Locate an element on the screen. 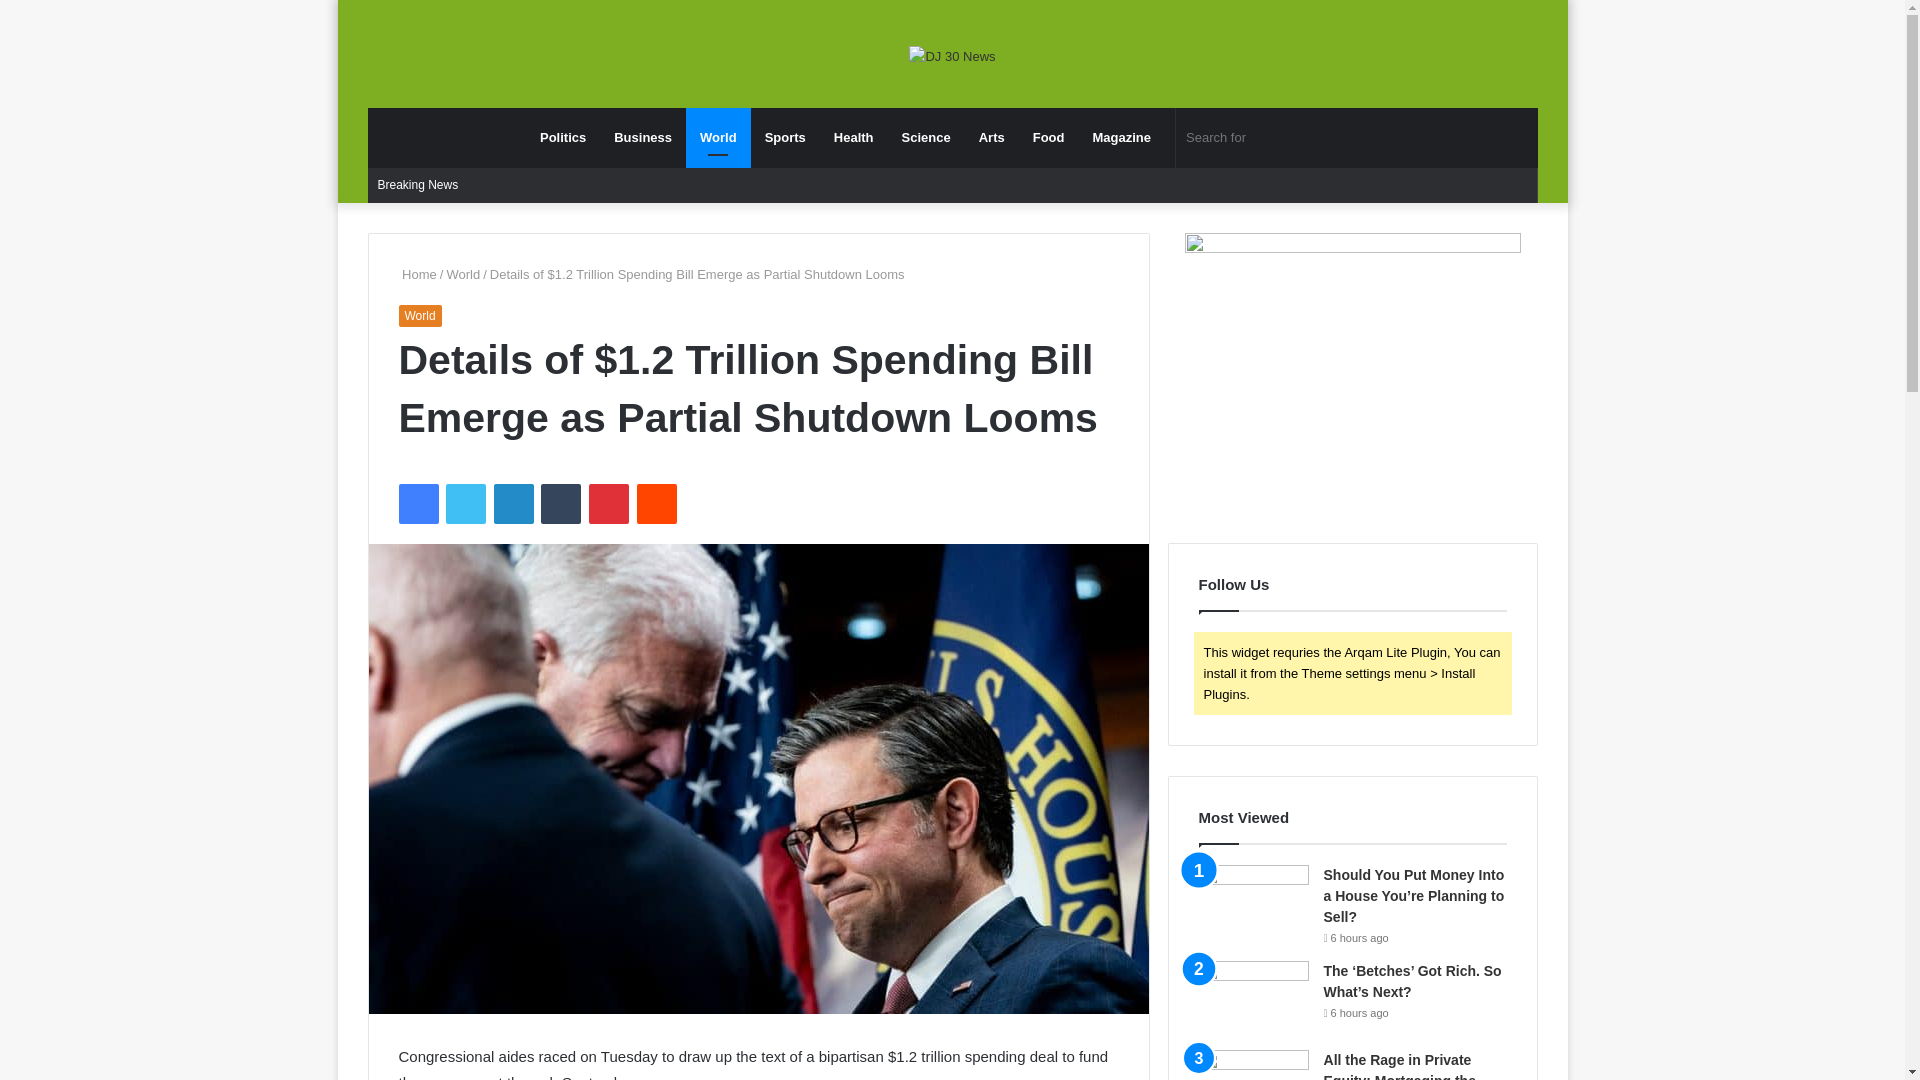 The width and height of the screenshot is (1920, 1080). Science is located at coordinates (926, 138).